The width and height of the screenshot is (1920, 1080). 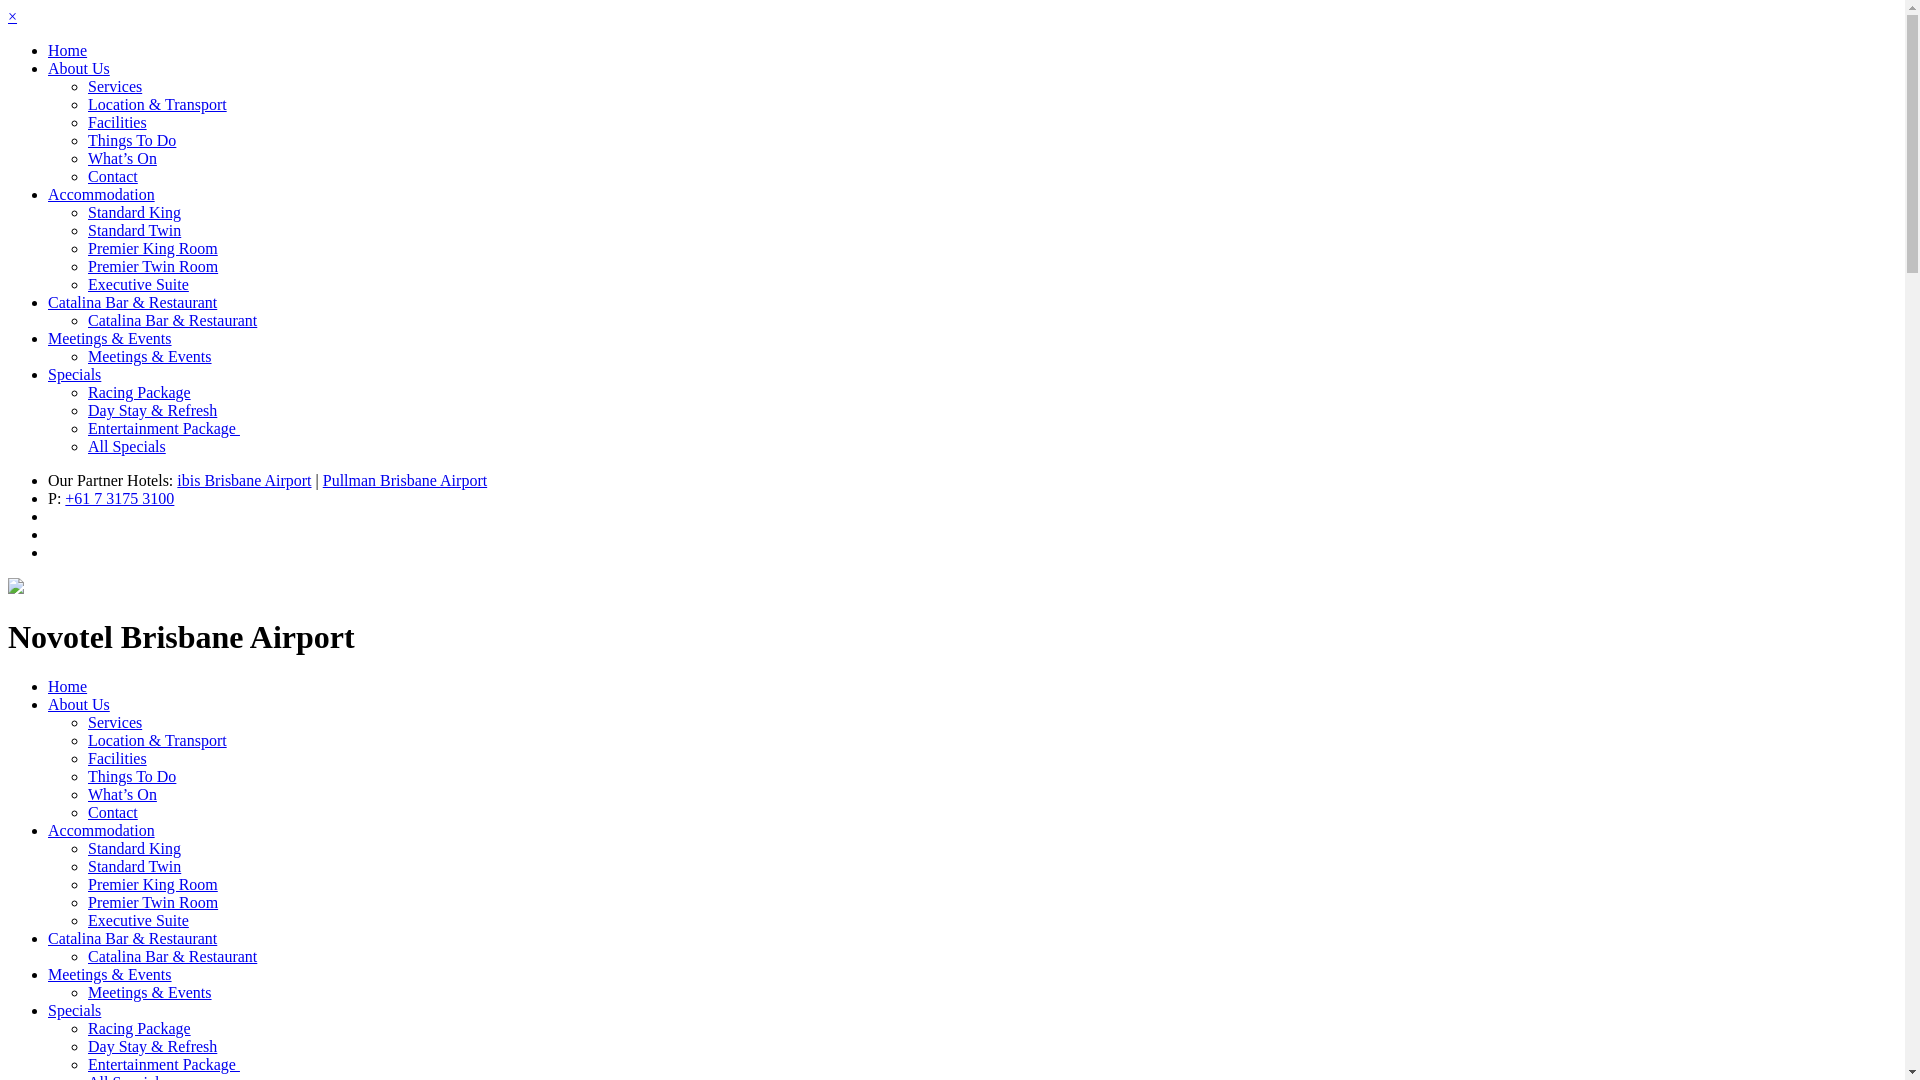 I want to click on Services, so click(x=115, y=86).